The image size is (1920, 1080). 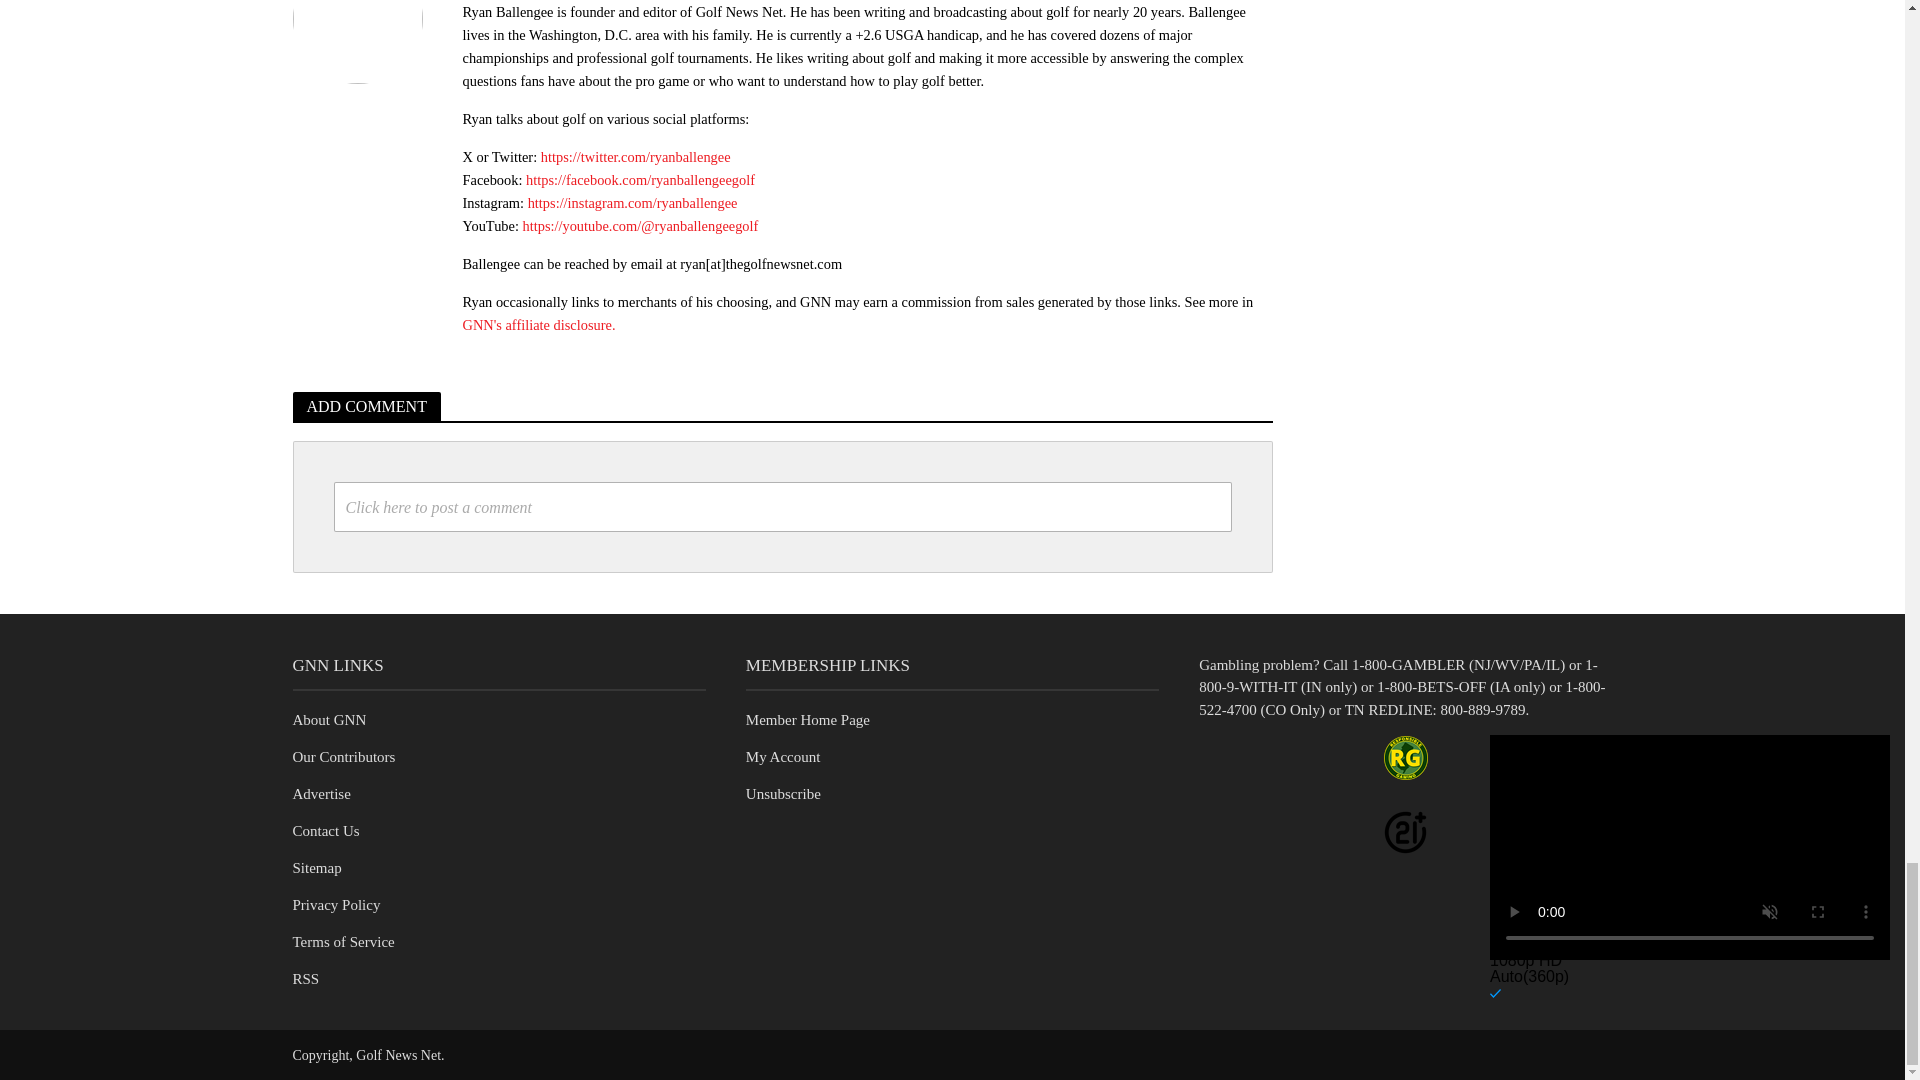 I want to click on Advertising Info, so click(x=320, y=794).